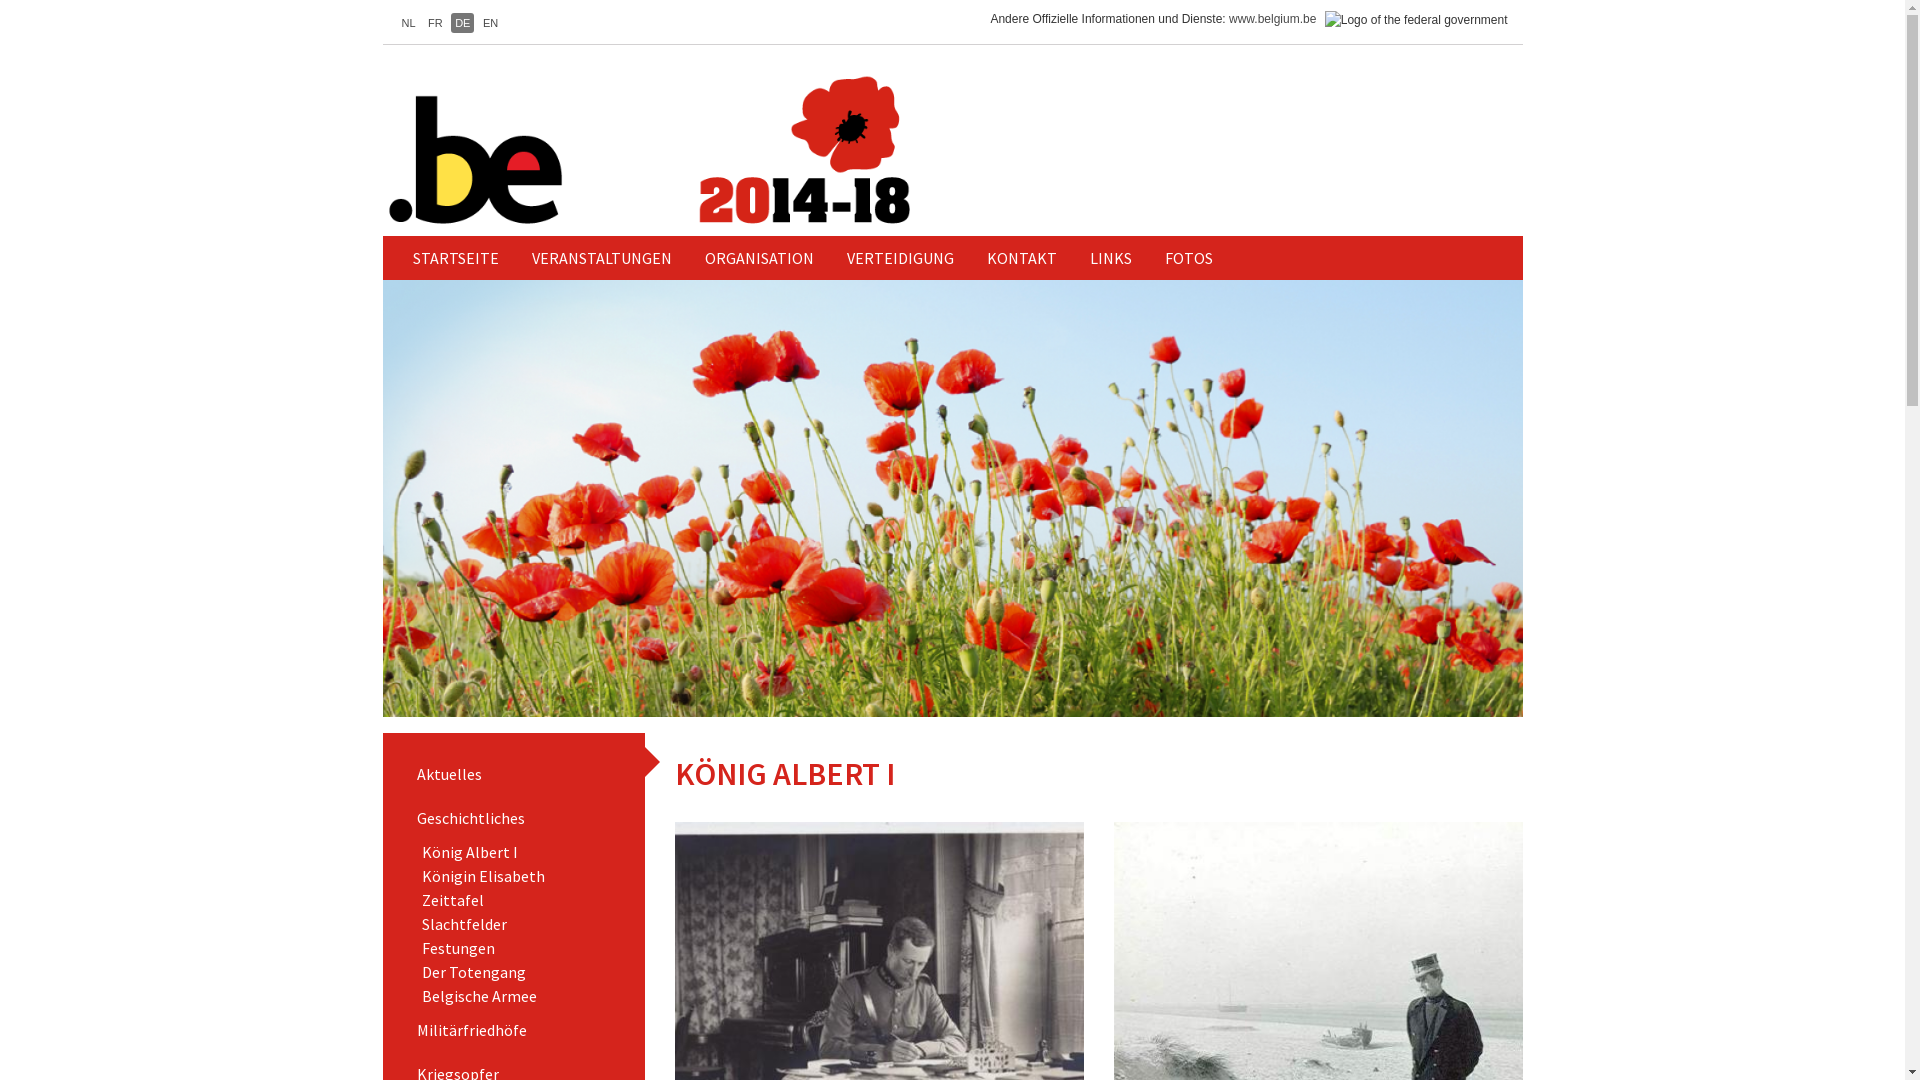 The width and height of the screenshot is (1920, 1080). Describe the element at coordinates (462, 23) in the screenshot. I see `DE` at that location.